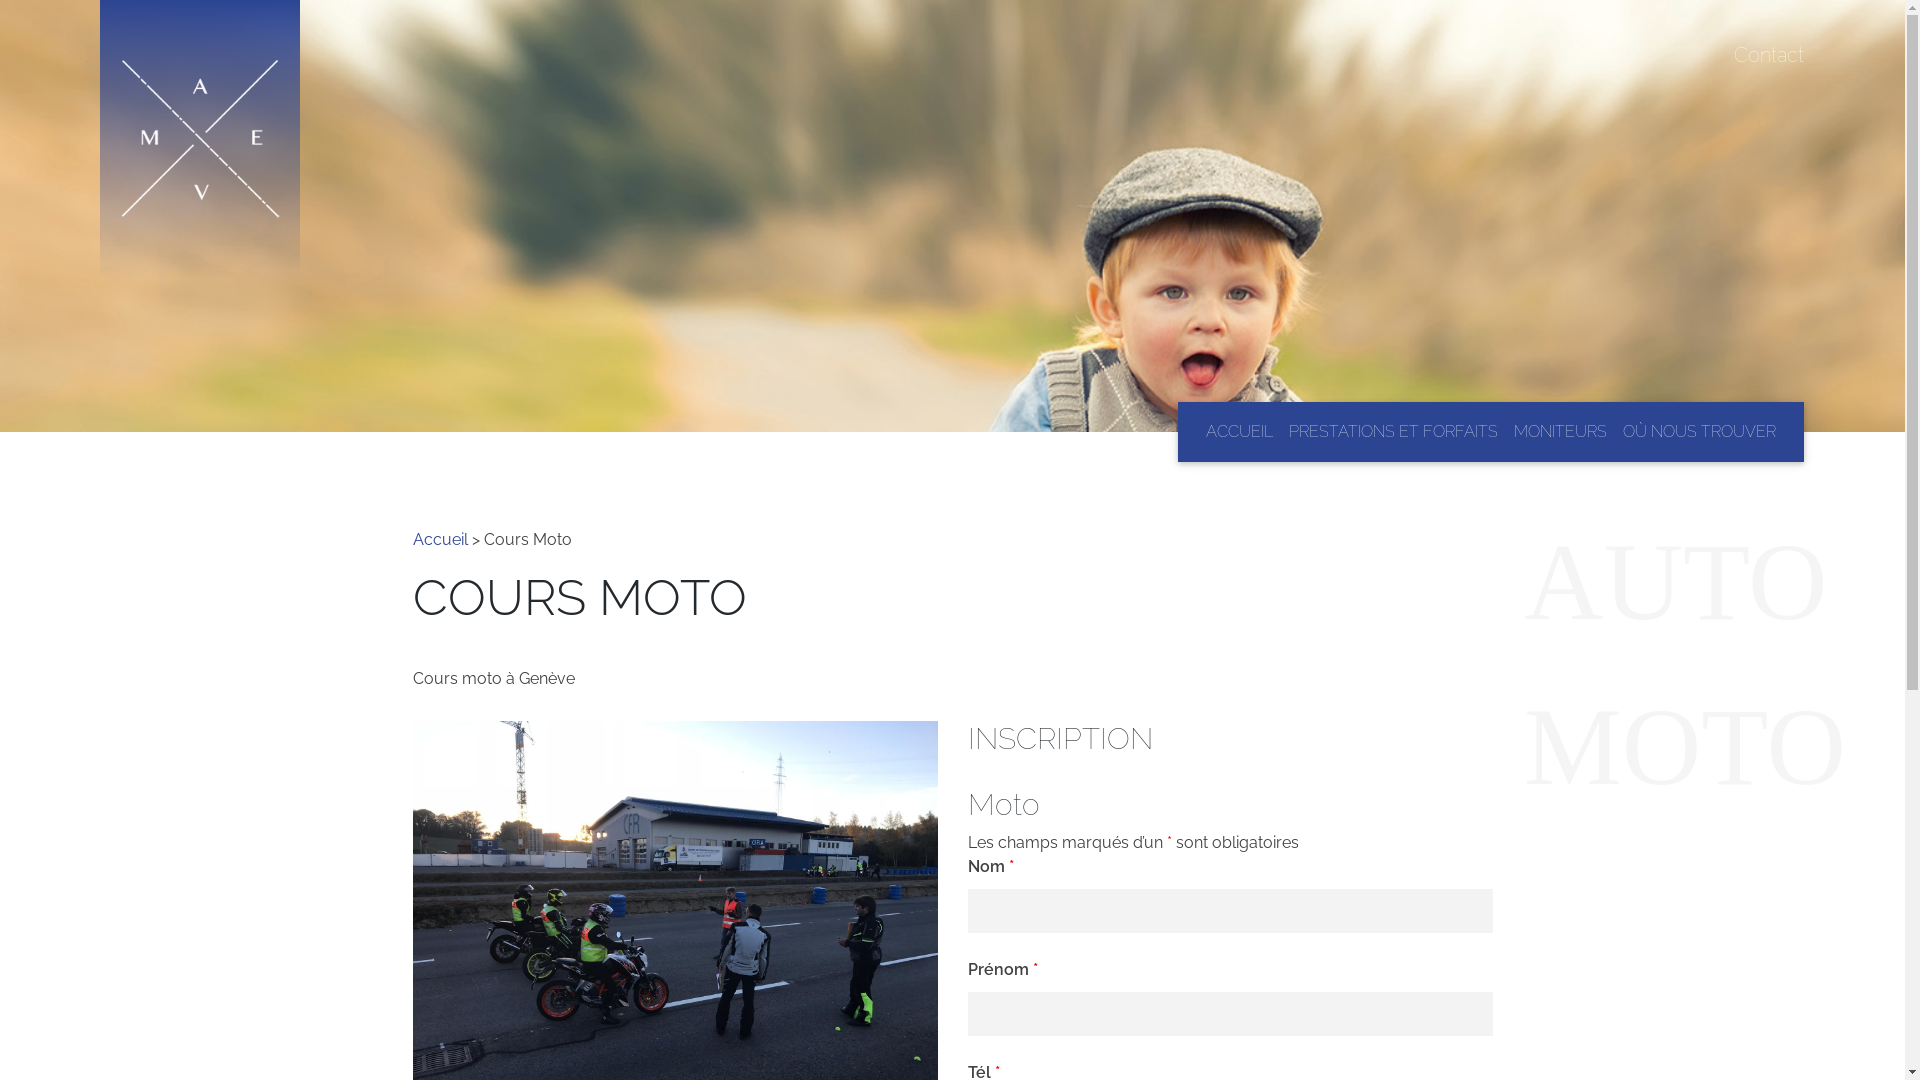  I want to click on PRESTATIONS ET FORFAITS, so click(1394, 432).